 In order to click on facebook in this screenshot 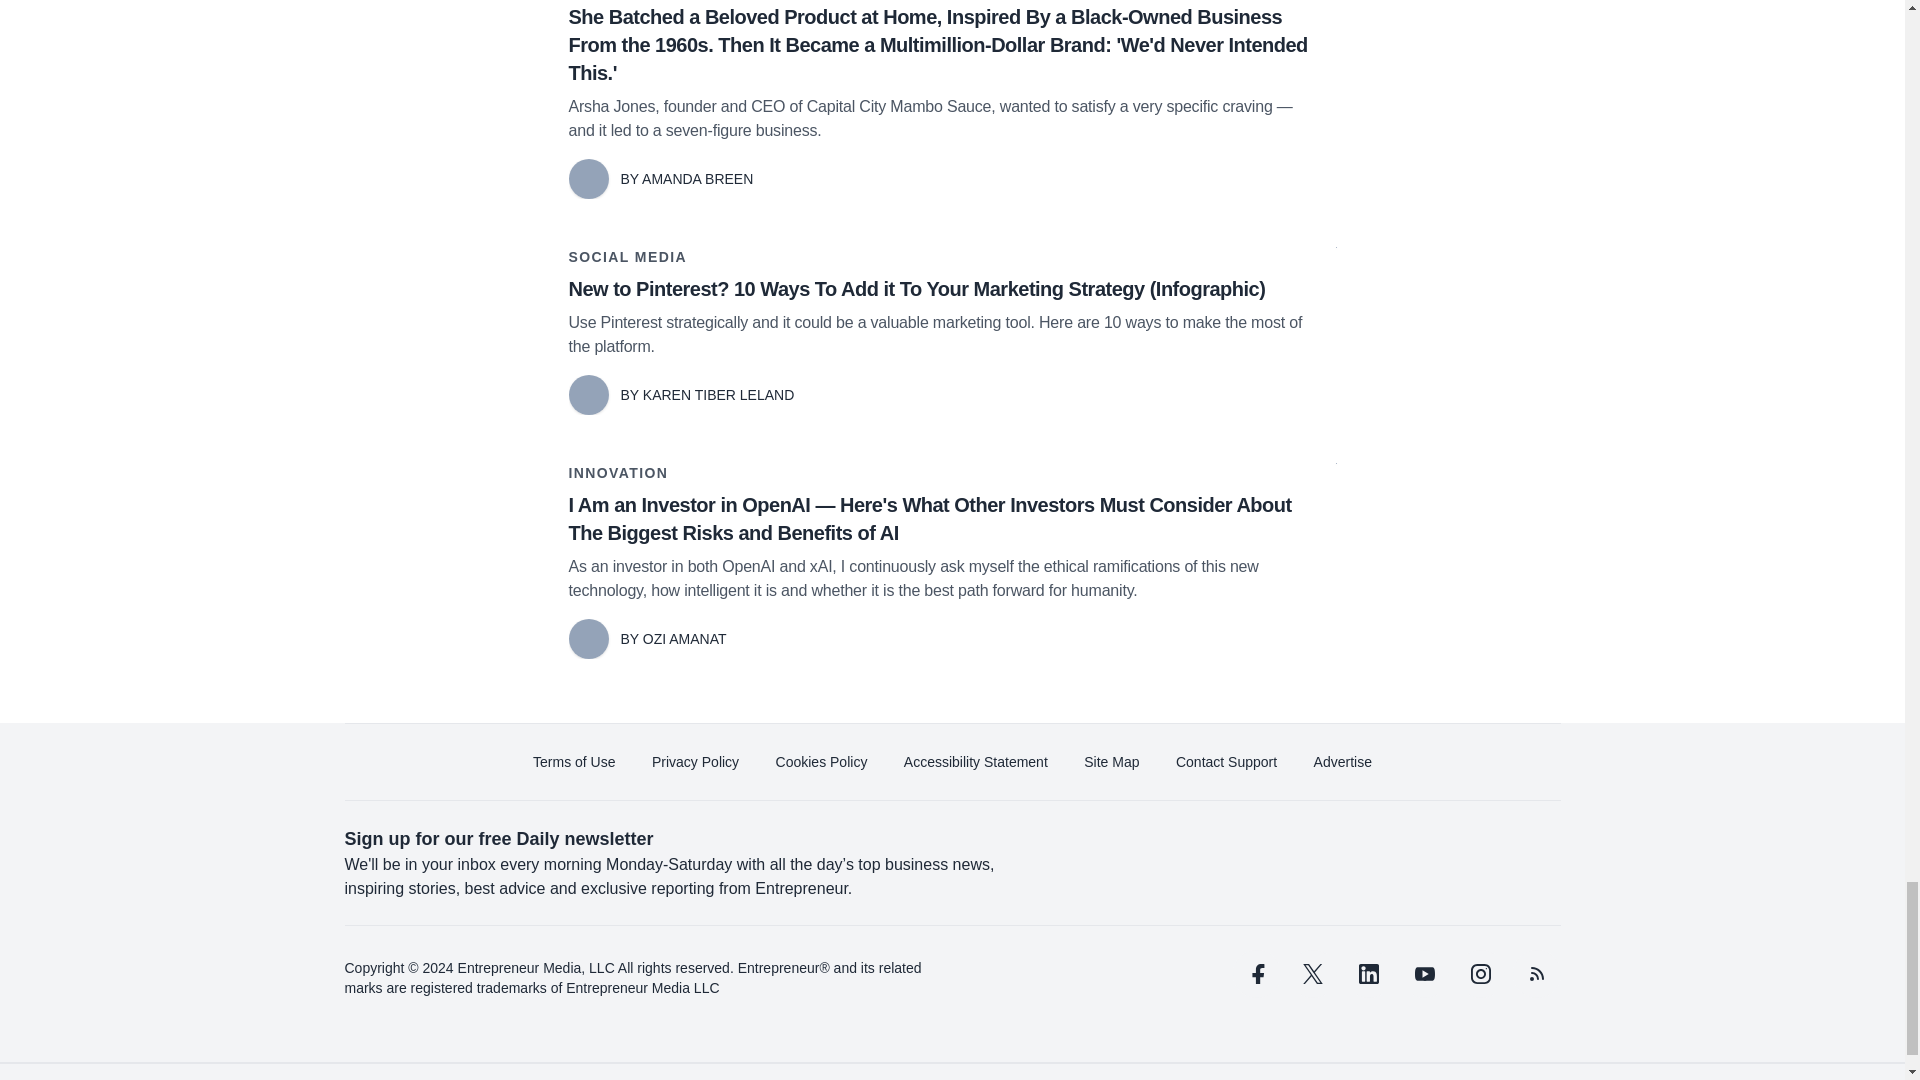, I will do `click(1256, 974)`.